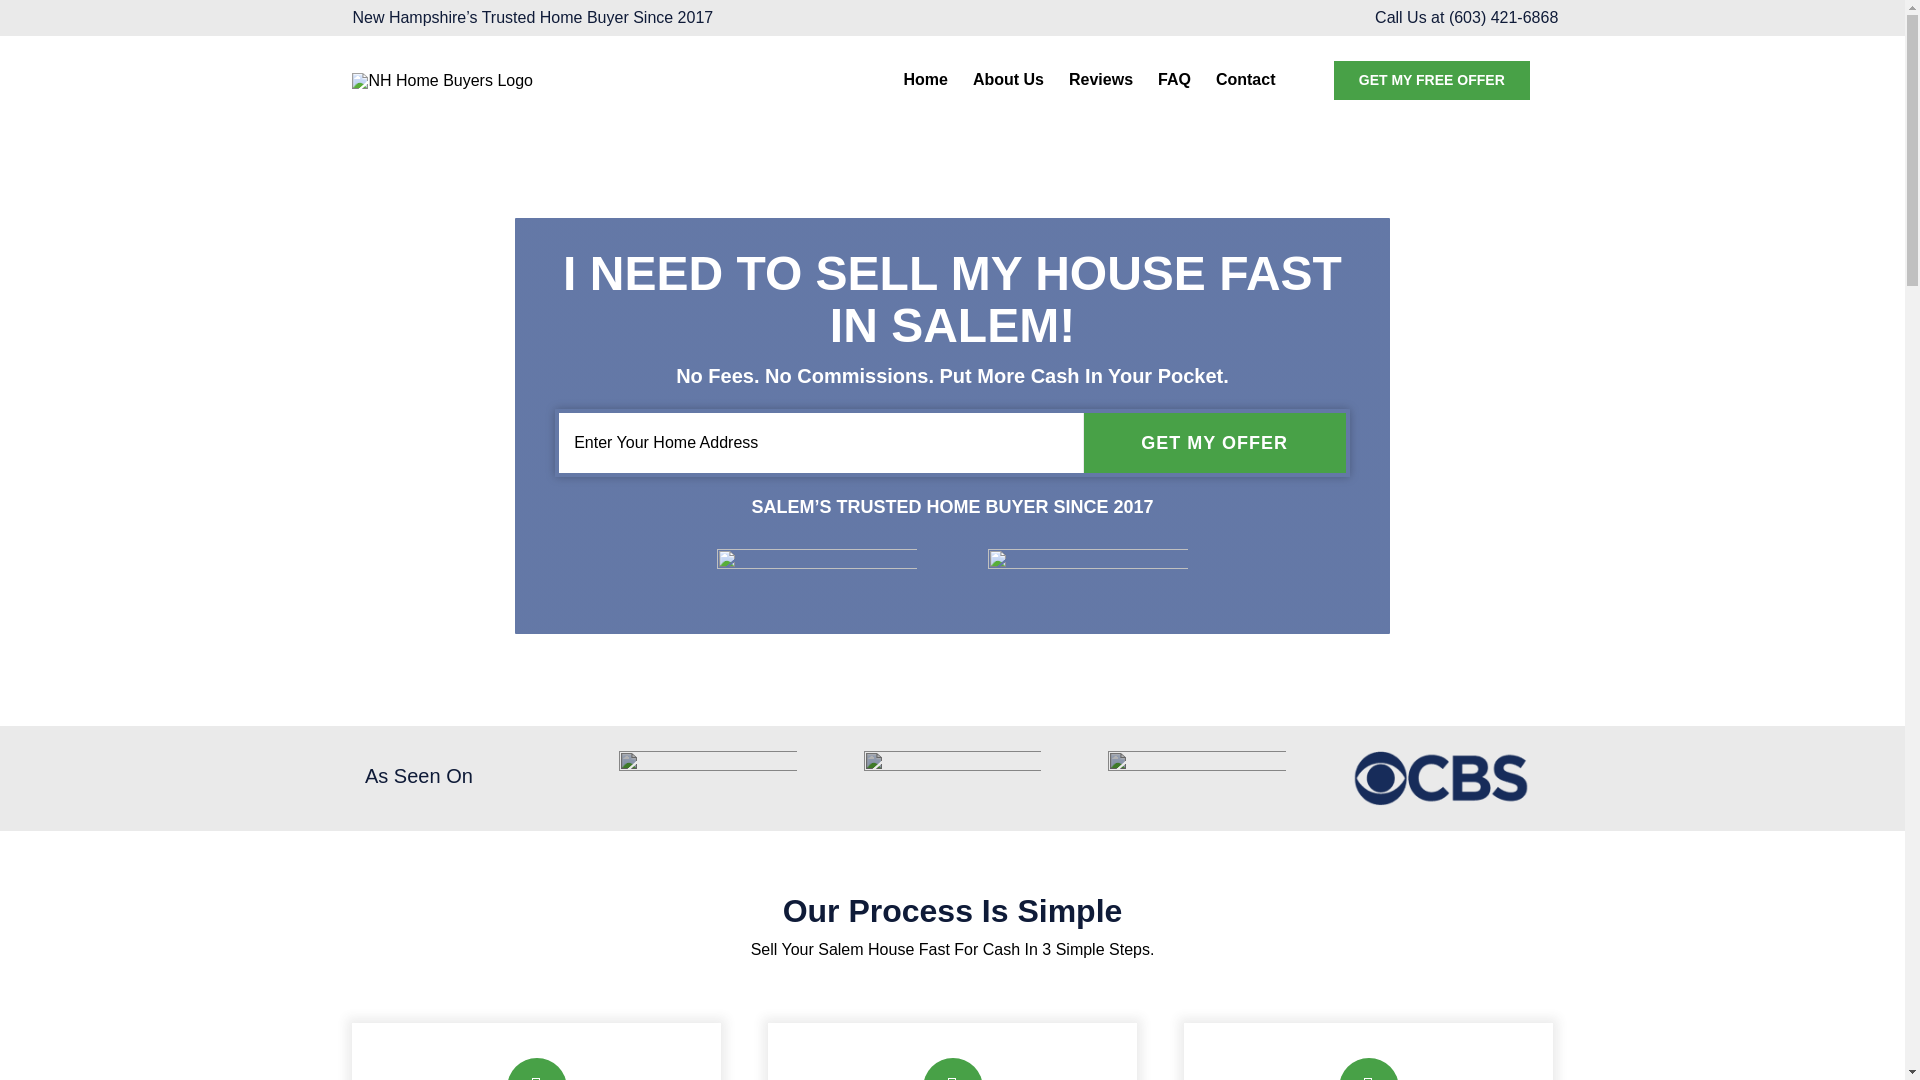  I want to click on companies-that-buy-houses-near-me-abc, so click(953, 777).